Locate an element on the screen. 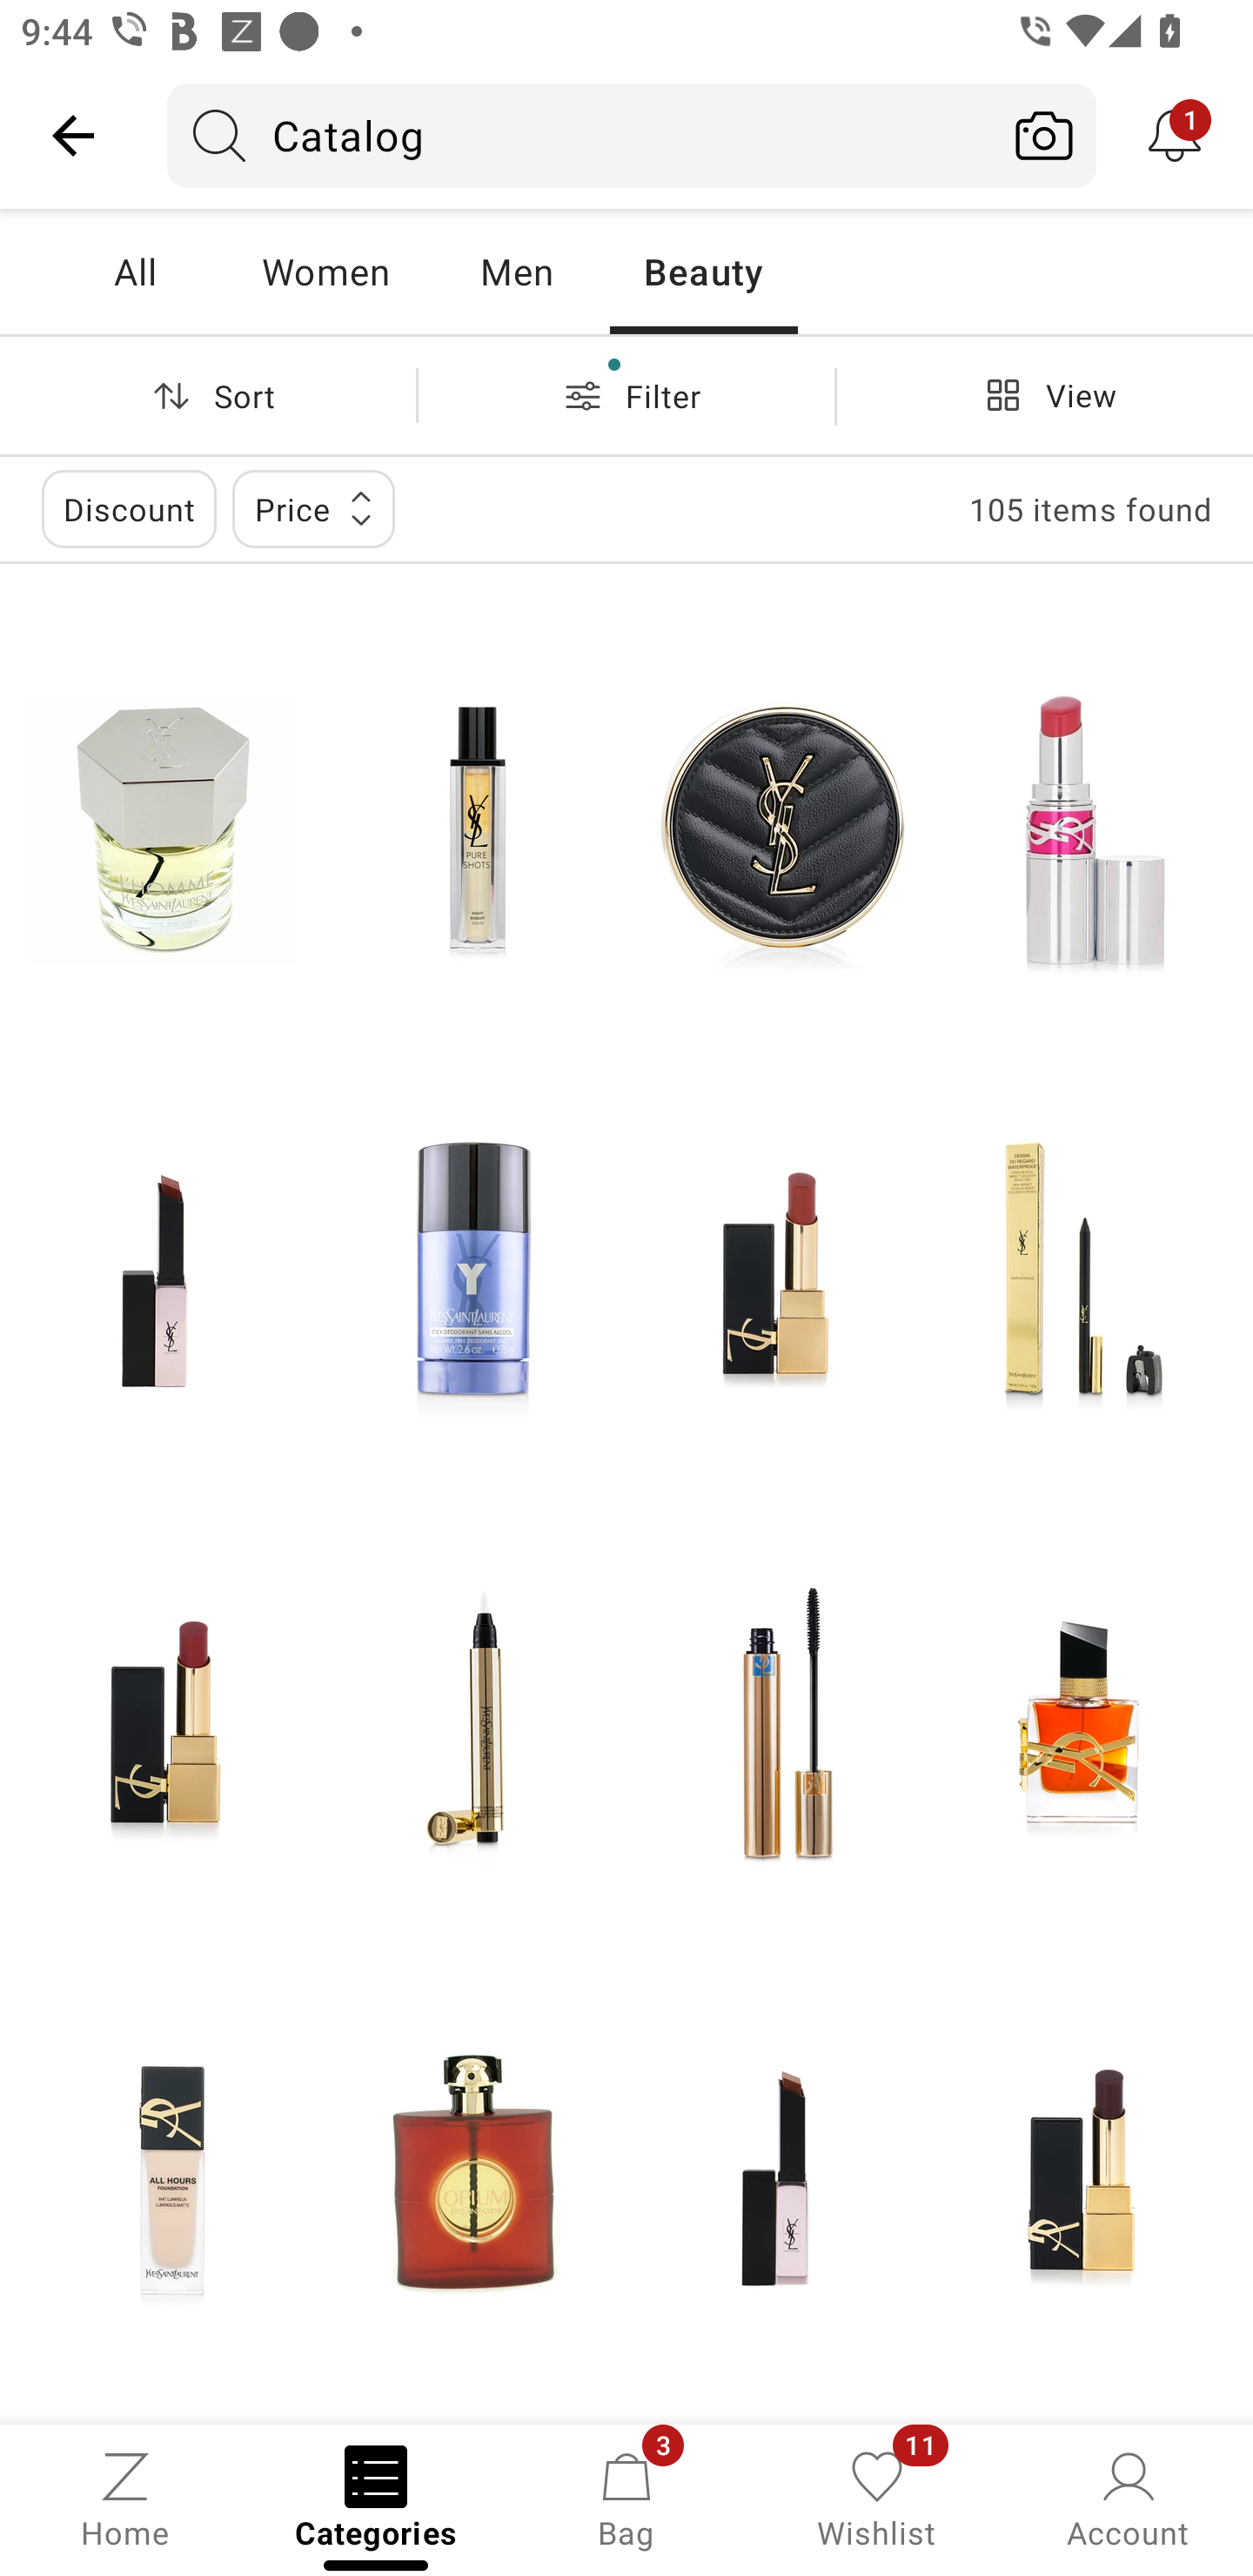  Catalog is located at coordinates (580, 135).